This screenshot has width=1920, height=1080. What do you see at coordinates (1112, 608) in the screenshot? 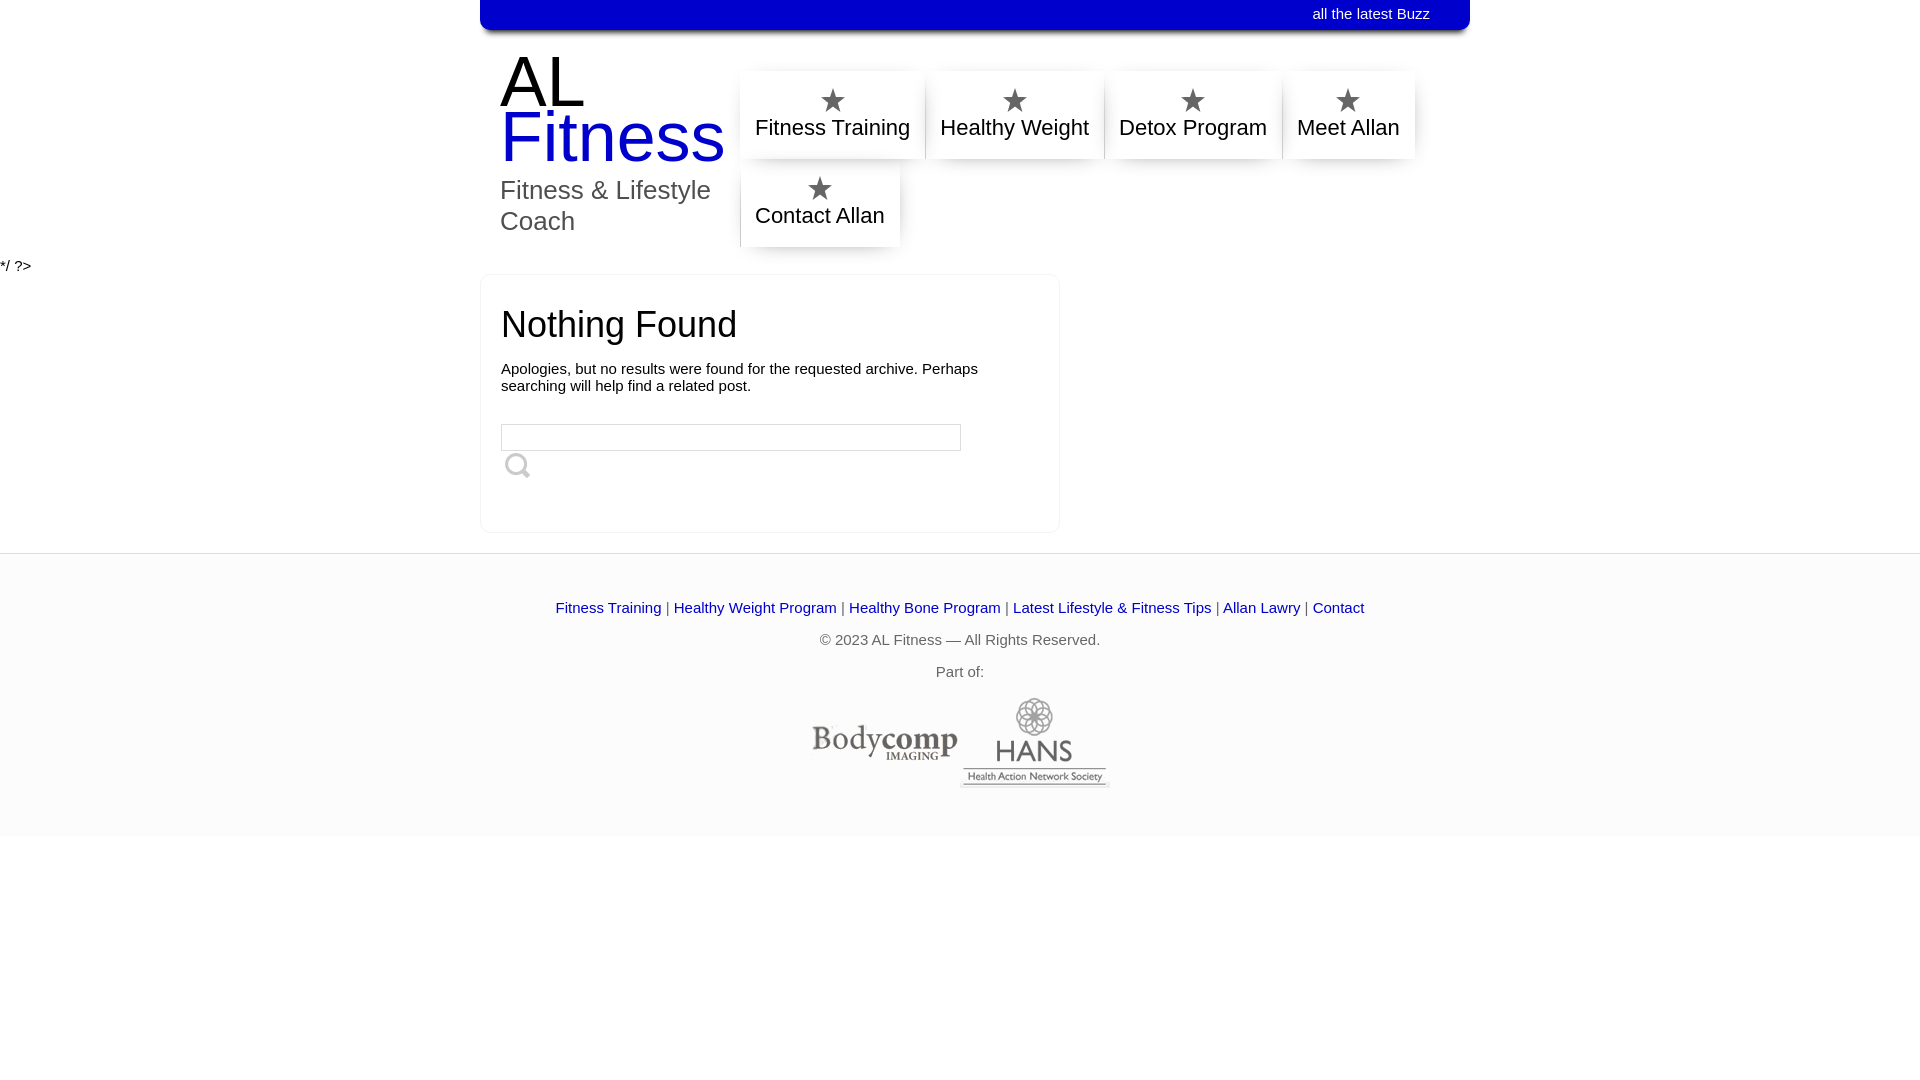
I see `Latest Lifestyle & Fitness Tips` at bounding box center [1112, 608].